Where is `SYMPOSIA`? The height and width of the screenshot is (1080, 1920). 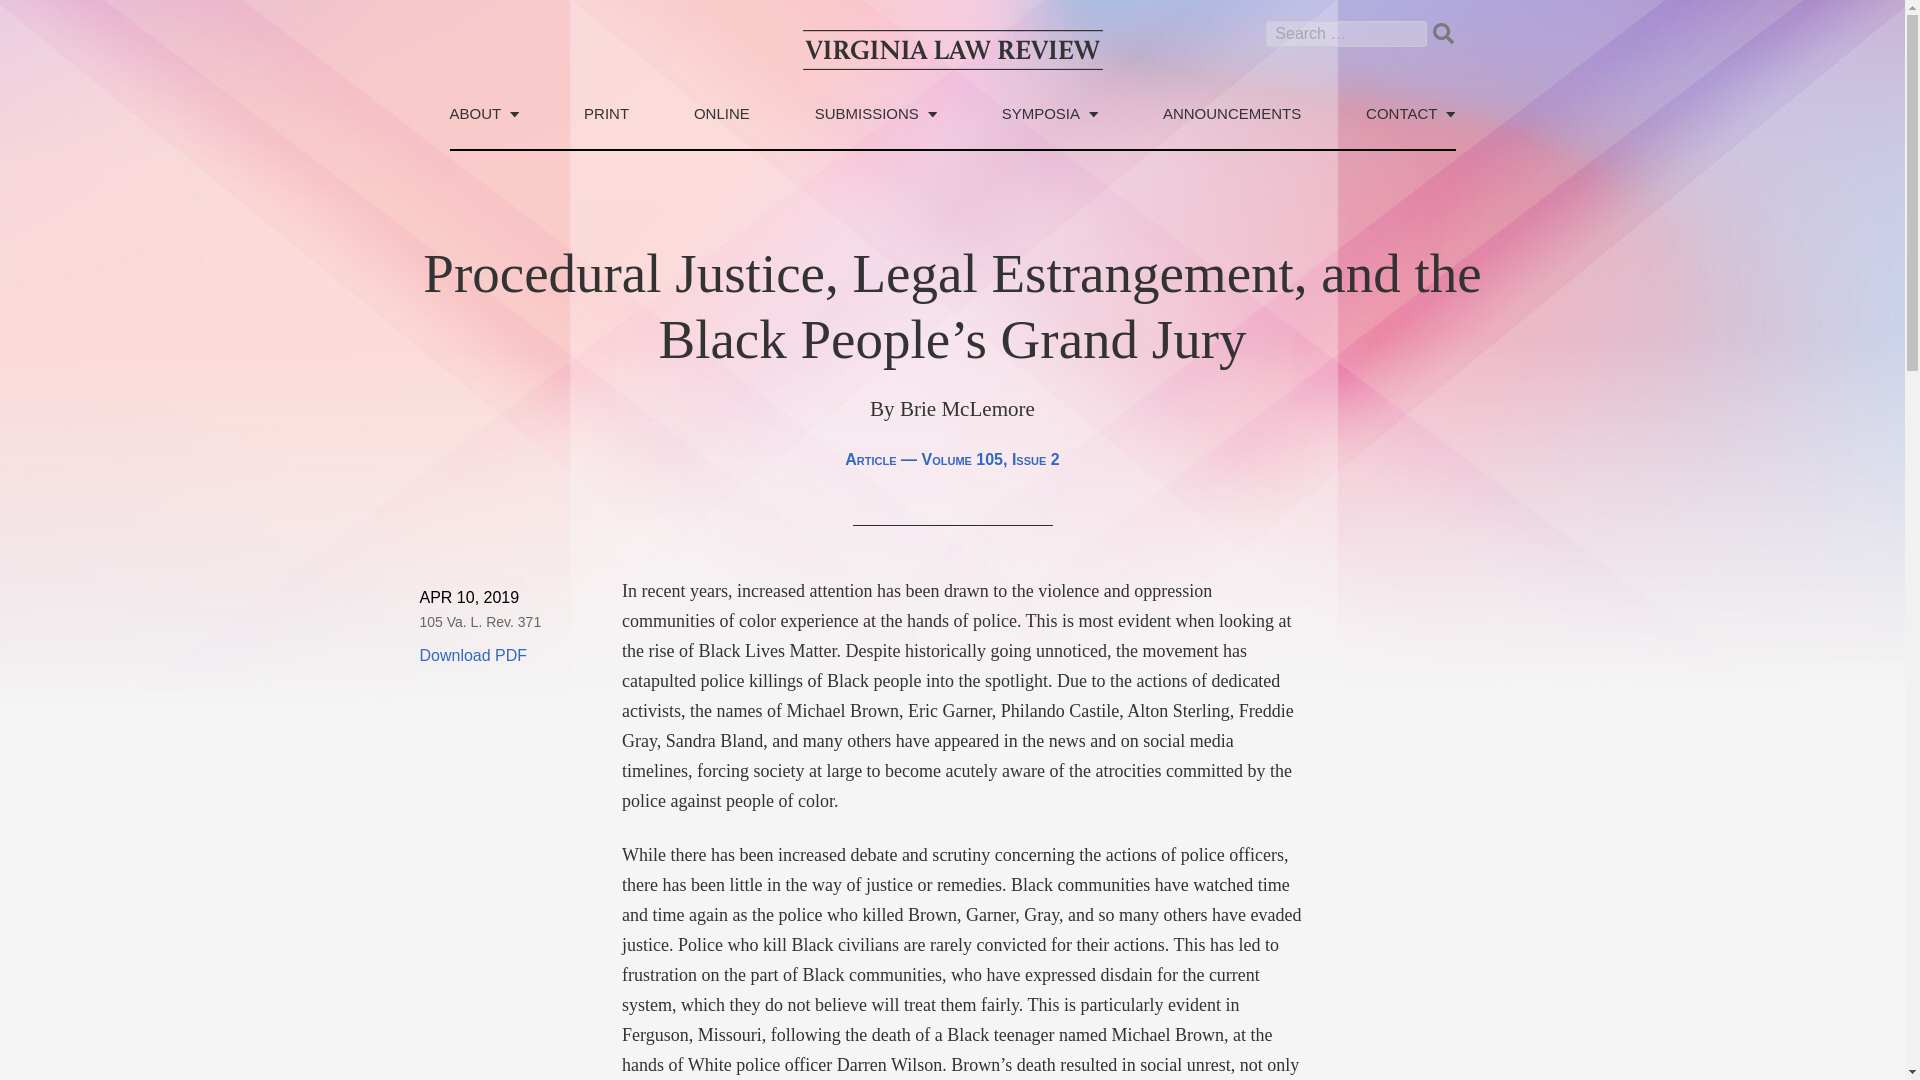 SYMPOSIA is located at coordinates (1050, 126).